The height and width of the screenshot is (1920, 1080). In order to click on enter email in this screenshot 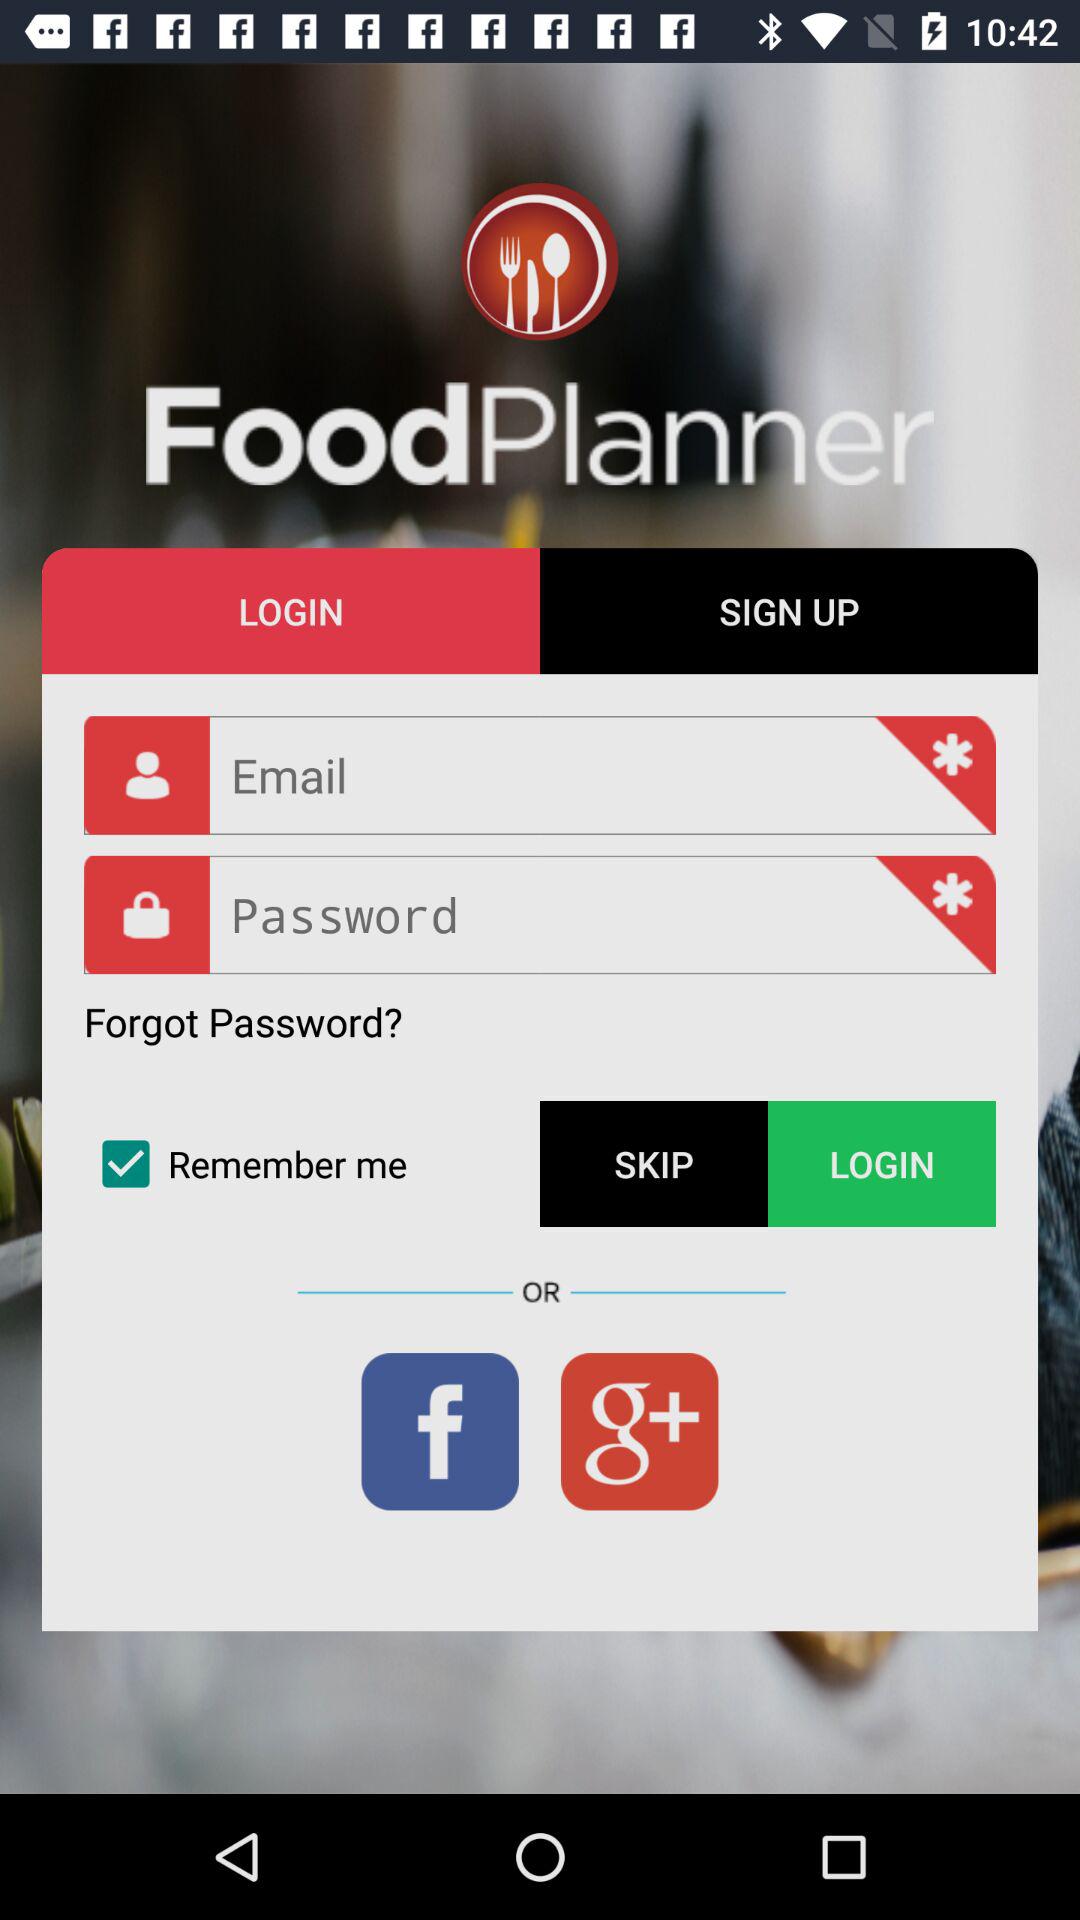, I will do `click(540, 775)`.